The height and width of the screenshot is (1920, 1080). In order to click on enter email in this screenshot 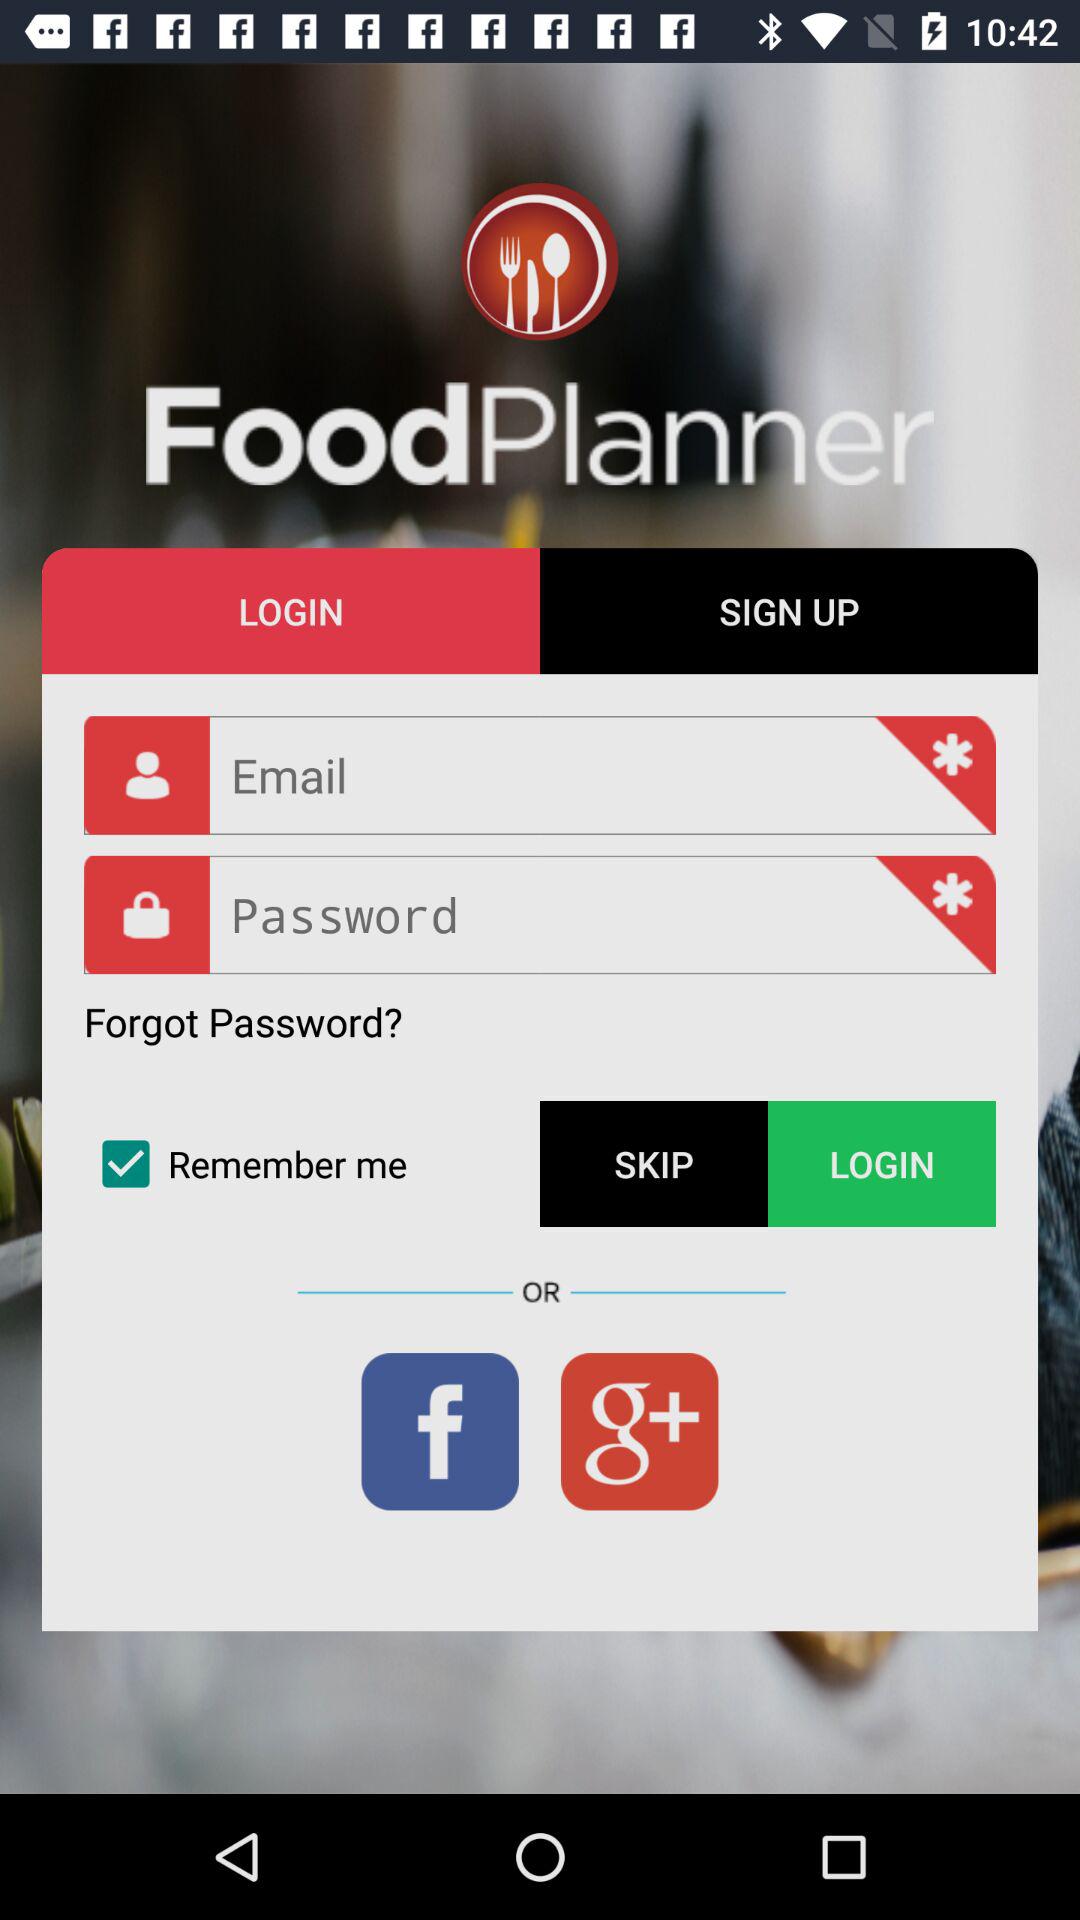, I will do `click(540, 775)`.